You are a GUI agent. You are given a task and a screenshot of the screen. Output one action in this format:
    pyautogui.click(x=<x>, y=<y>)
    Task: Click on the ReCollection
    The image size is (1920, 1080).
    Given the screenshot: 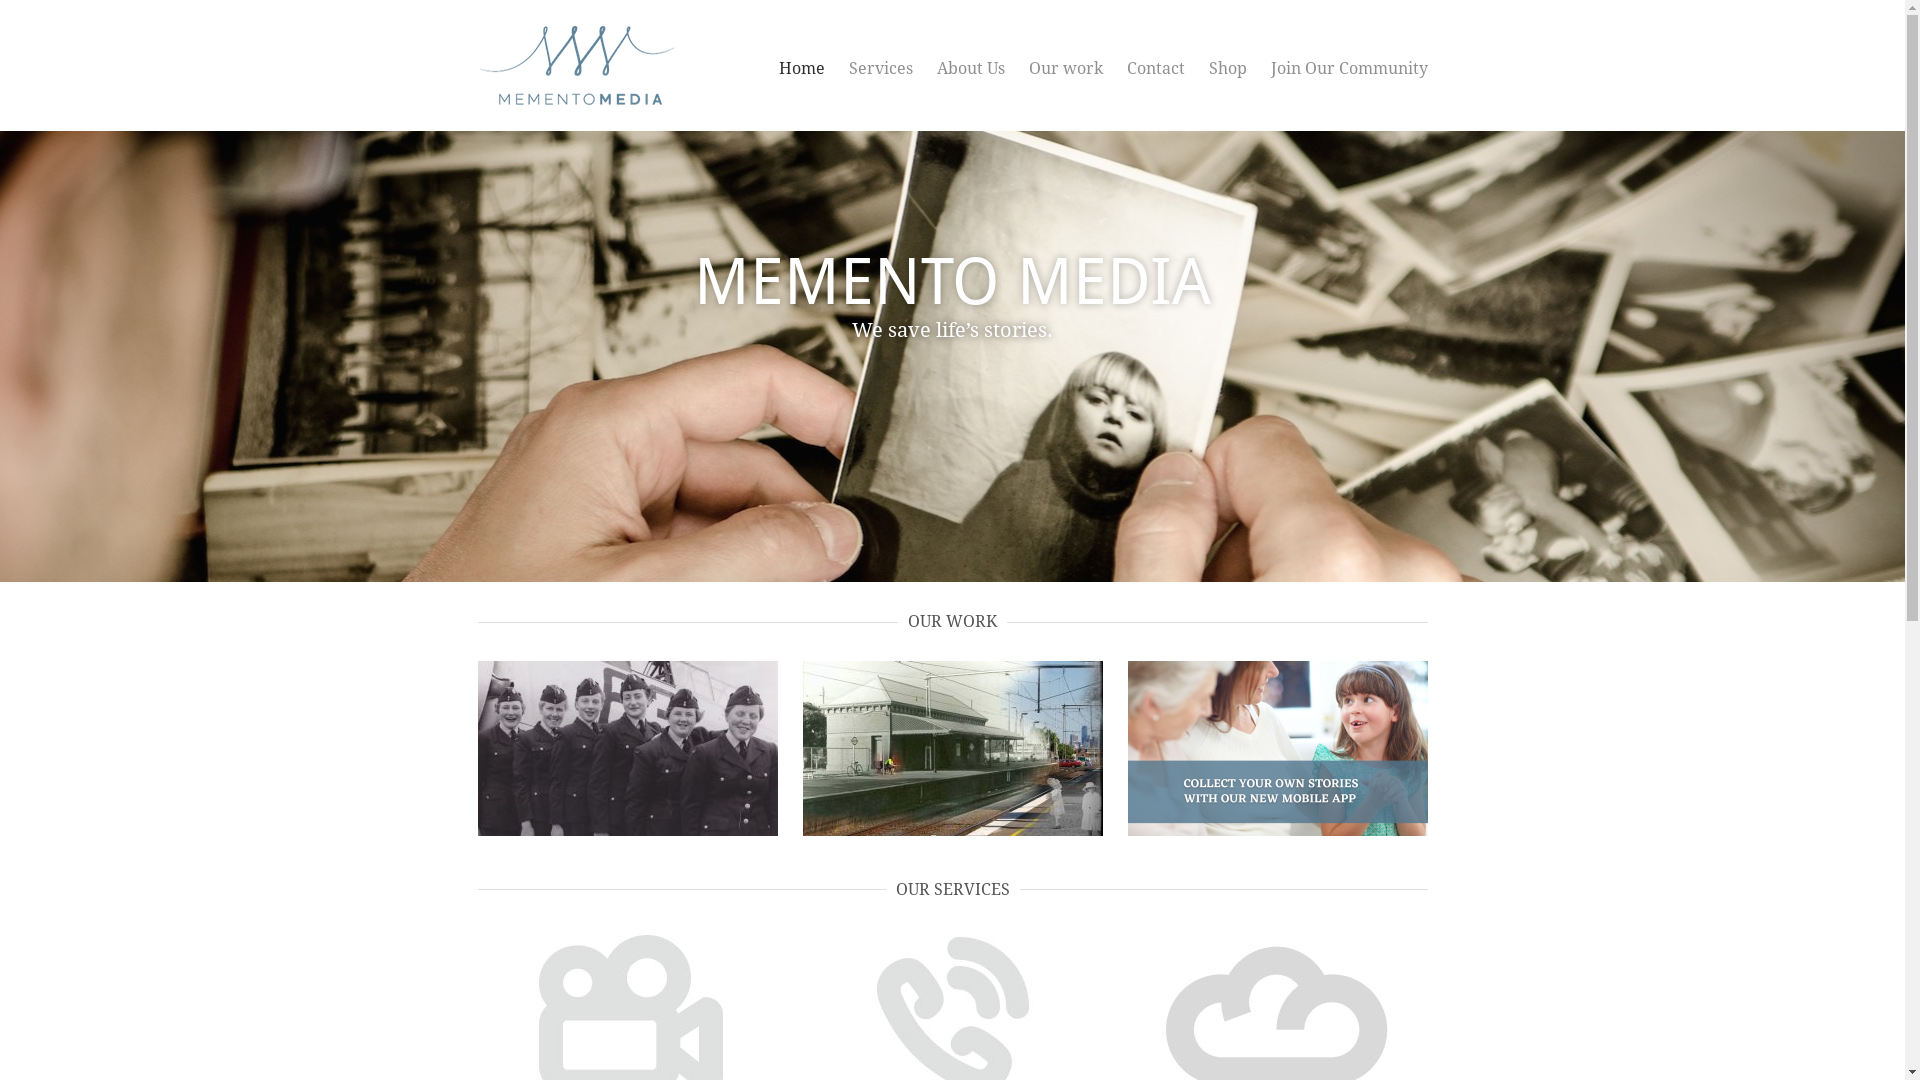 What is the action you would take?
    pyautogui.click(x=952, y=748)
    